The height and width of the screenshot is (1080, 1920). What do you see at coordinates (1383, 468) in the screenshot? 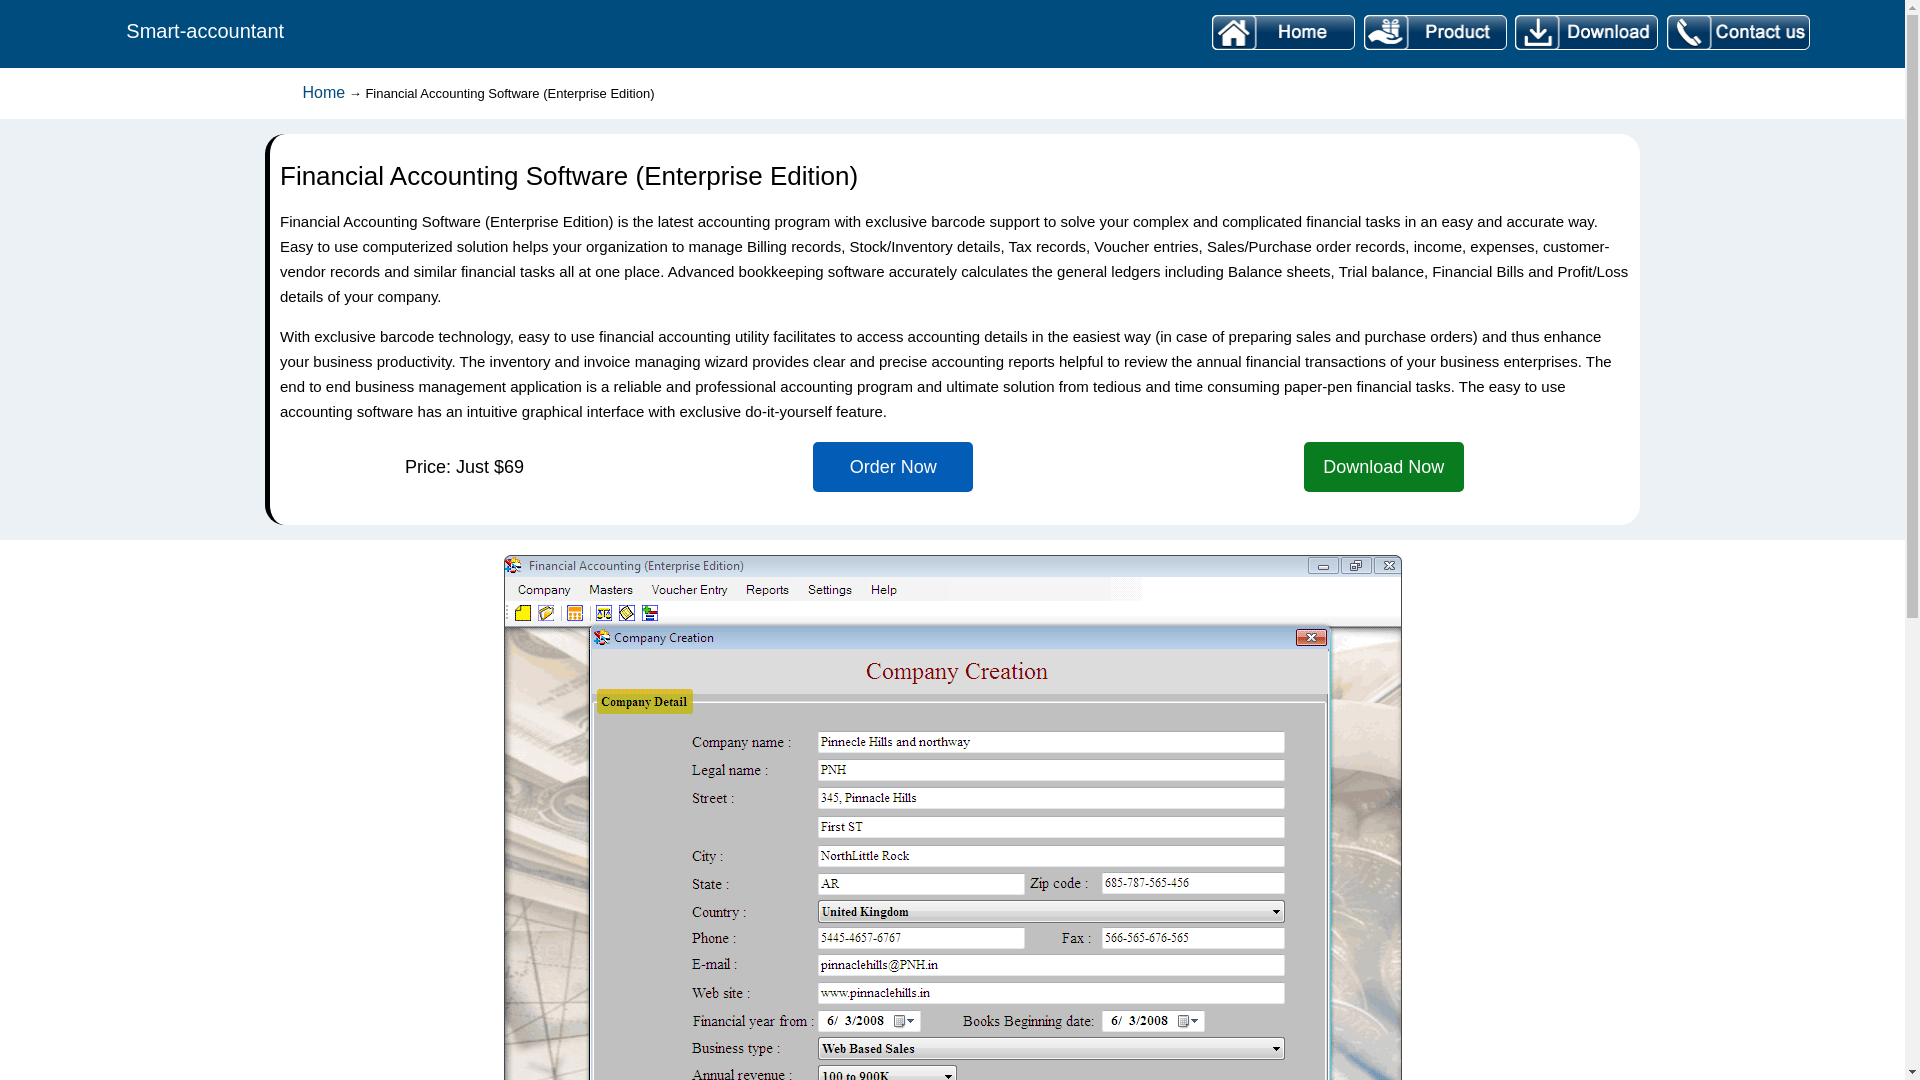
I see `Download Now` at bounding box center [1383, 468].